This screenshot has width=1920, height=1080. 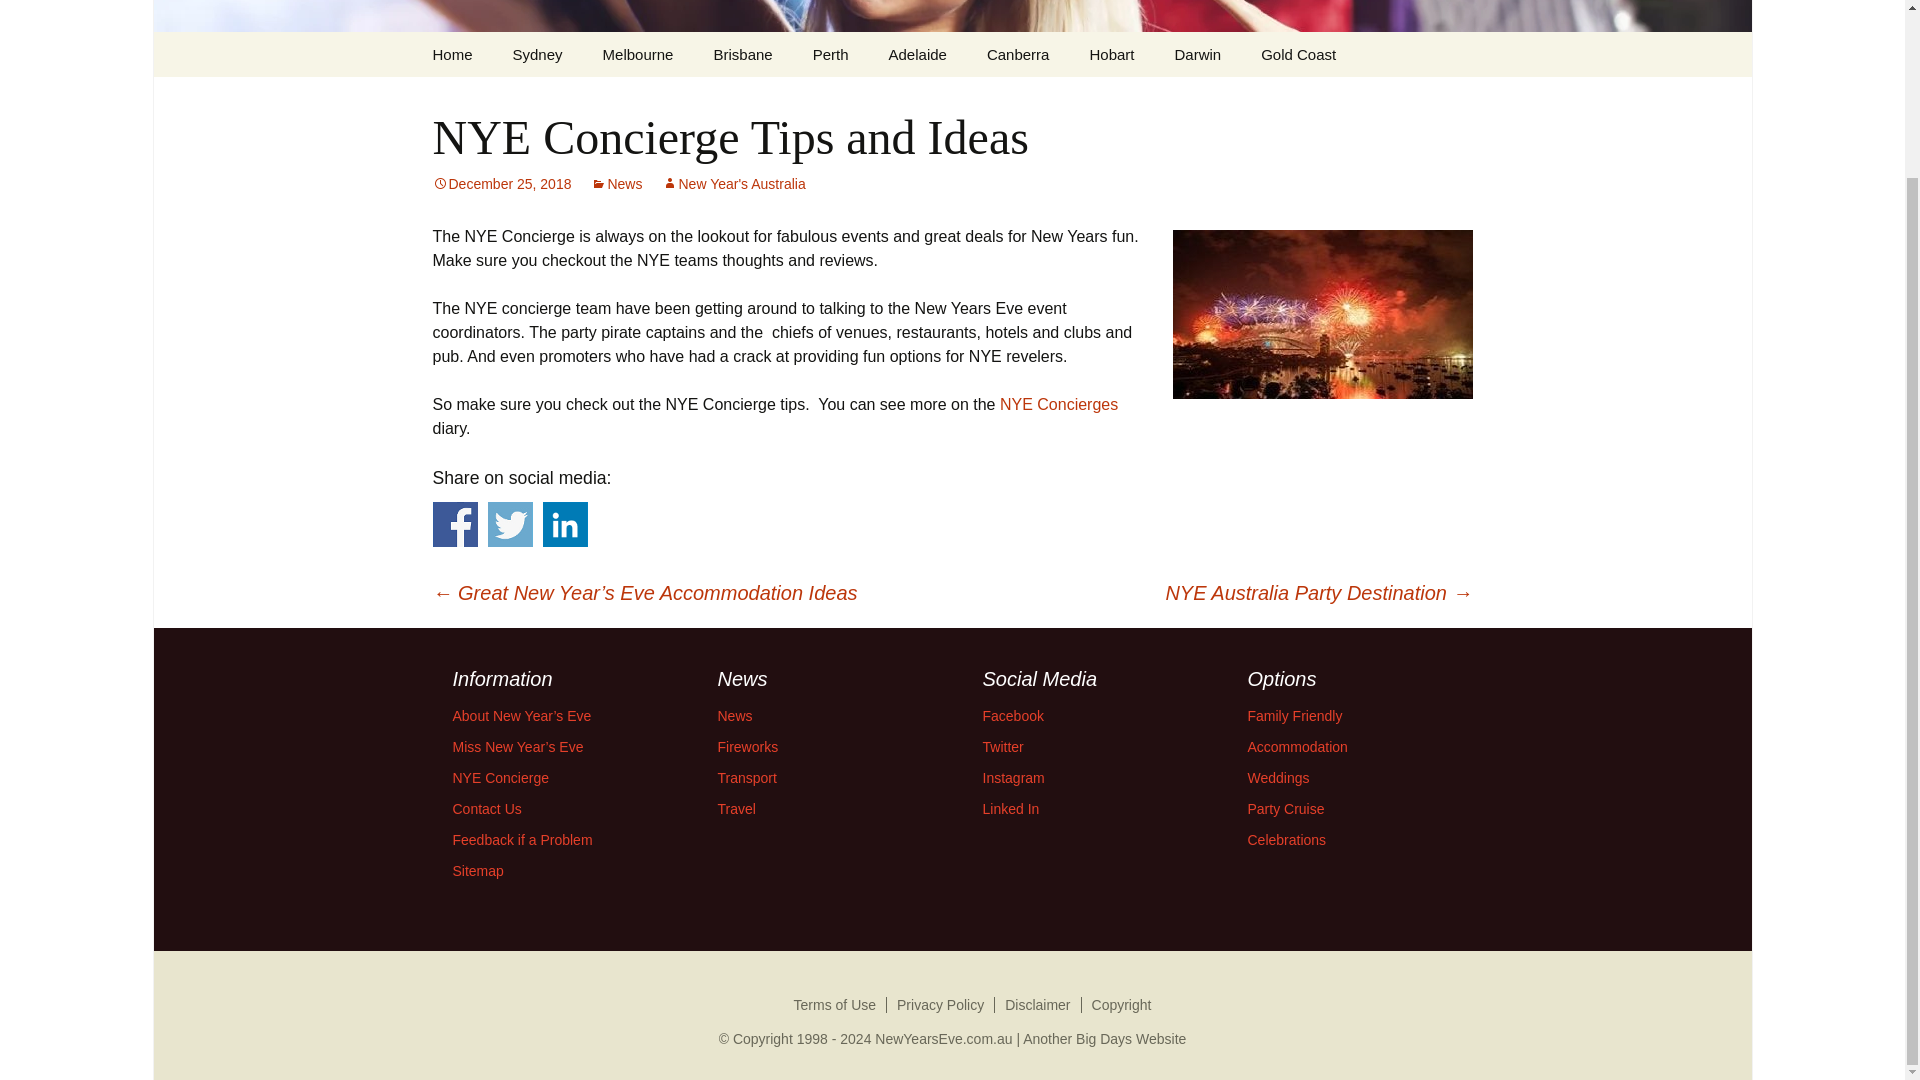 I want to click on Privacy Policy, so click(x=940, y=1005).